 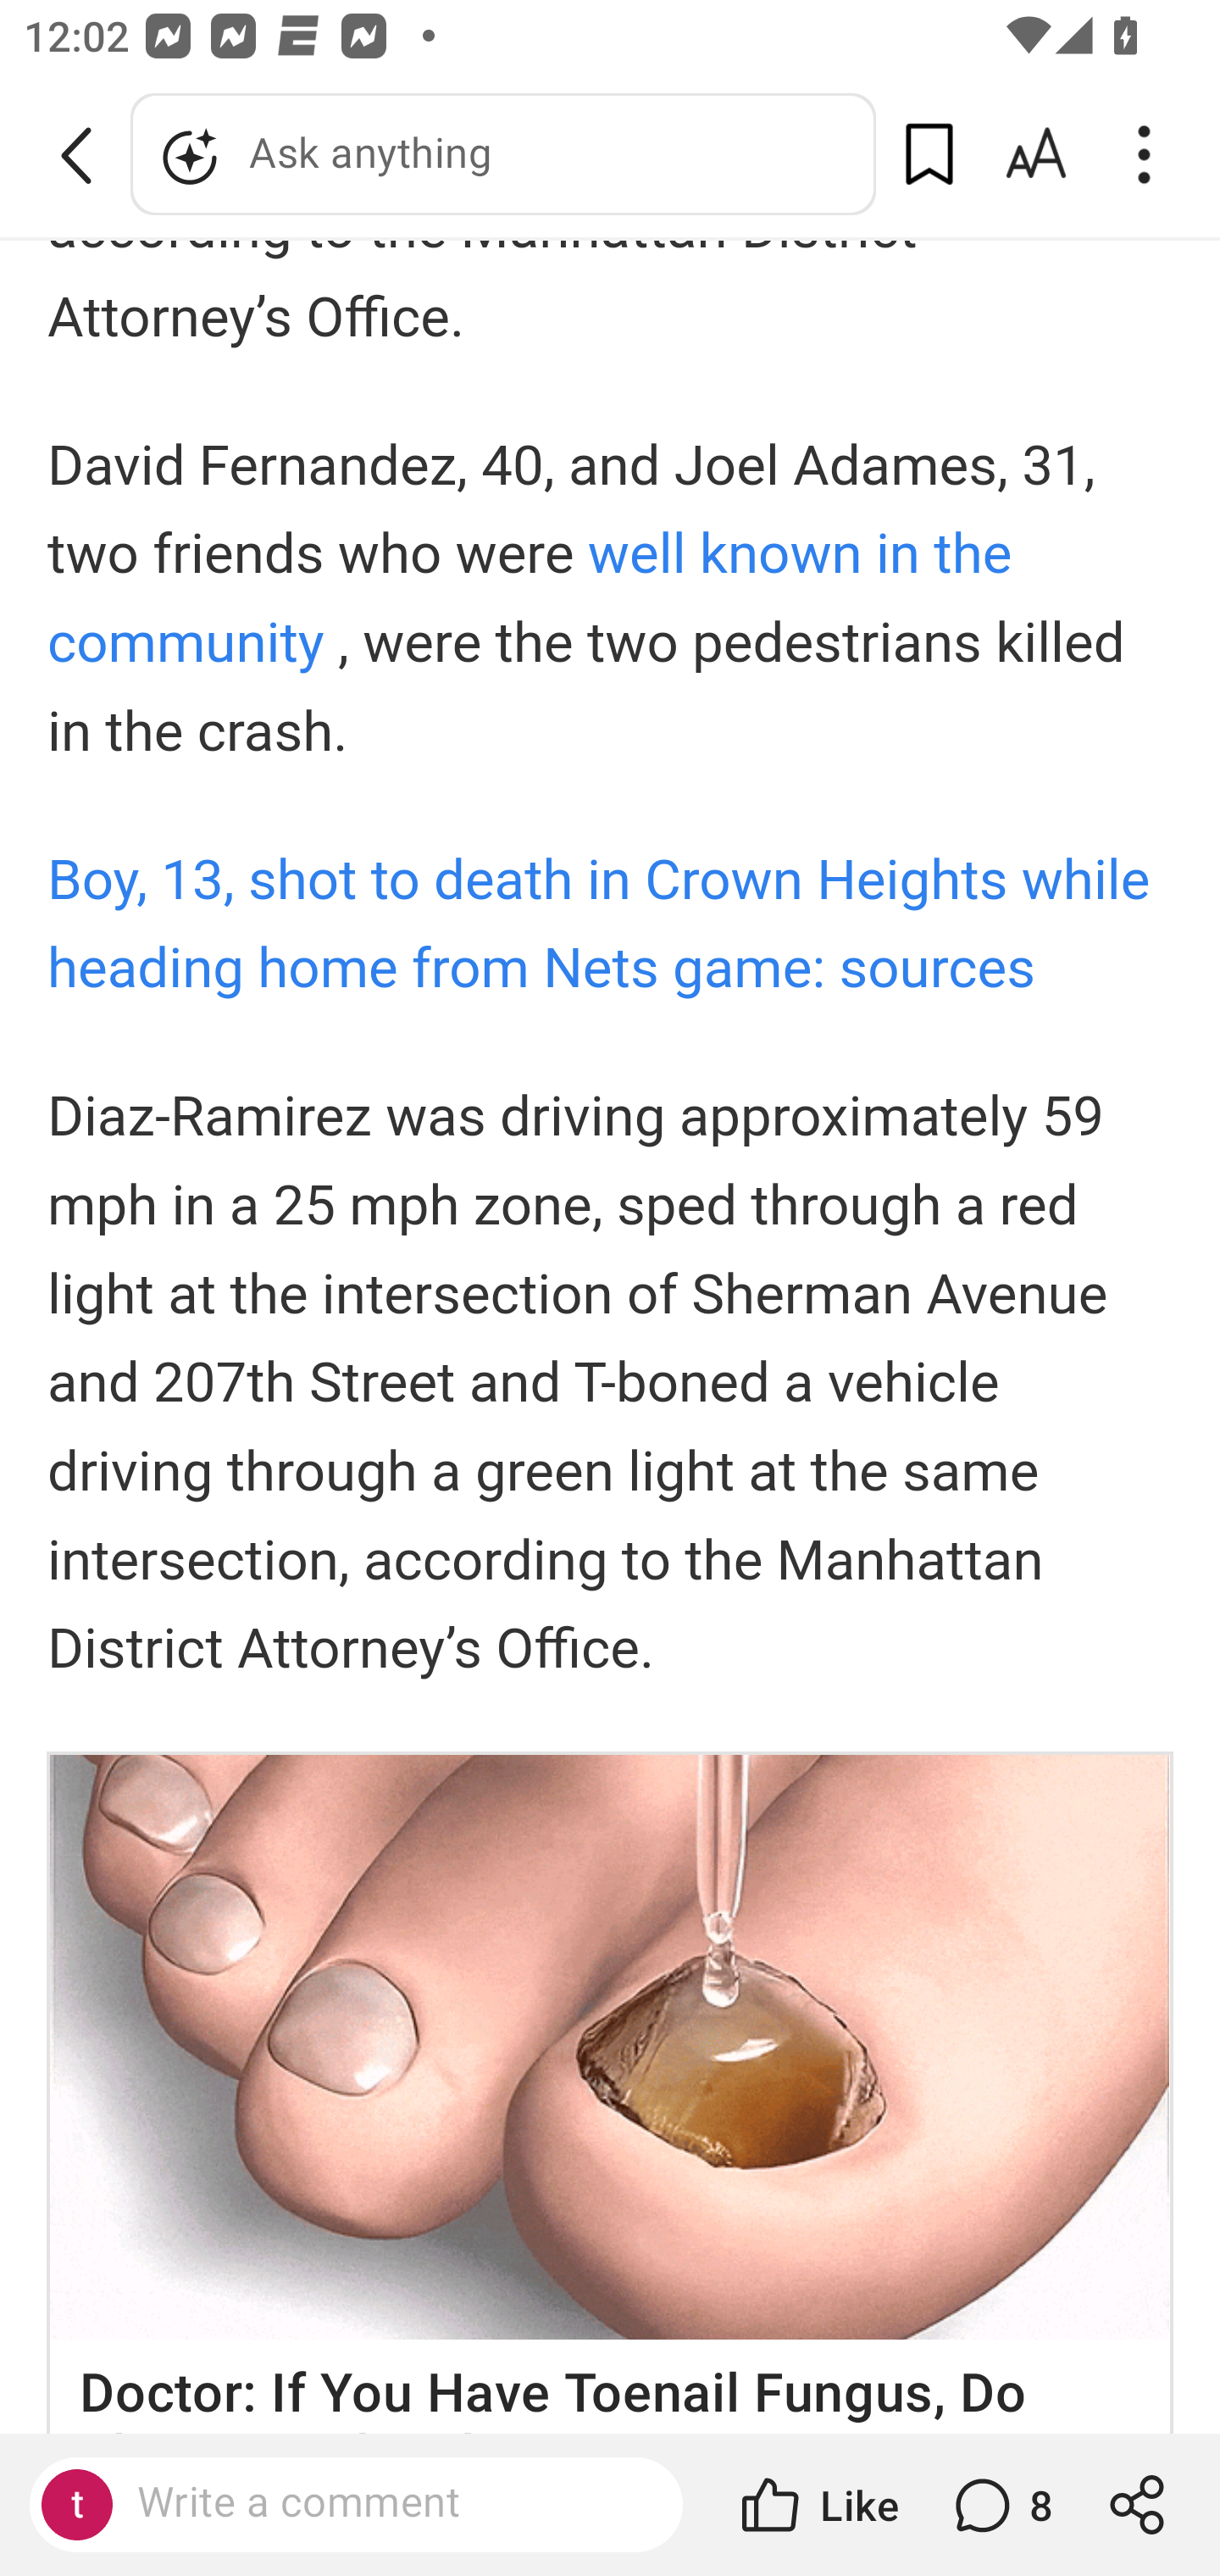 I want to click on well known in the community , so click(x=530, y=602).